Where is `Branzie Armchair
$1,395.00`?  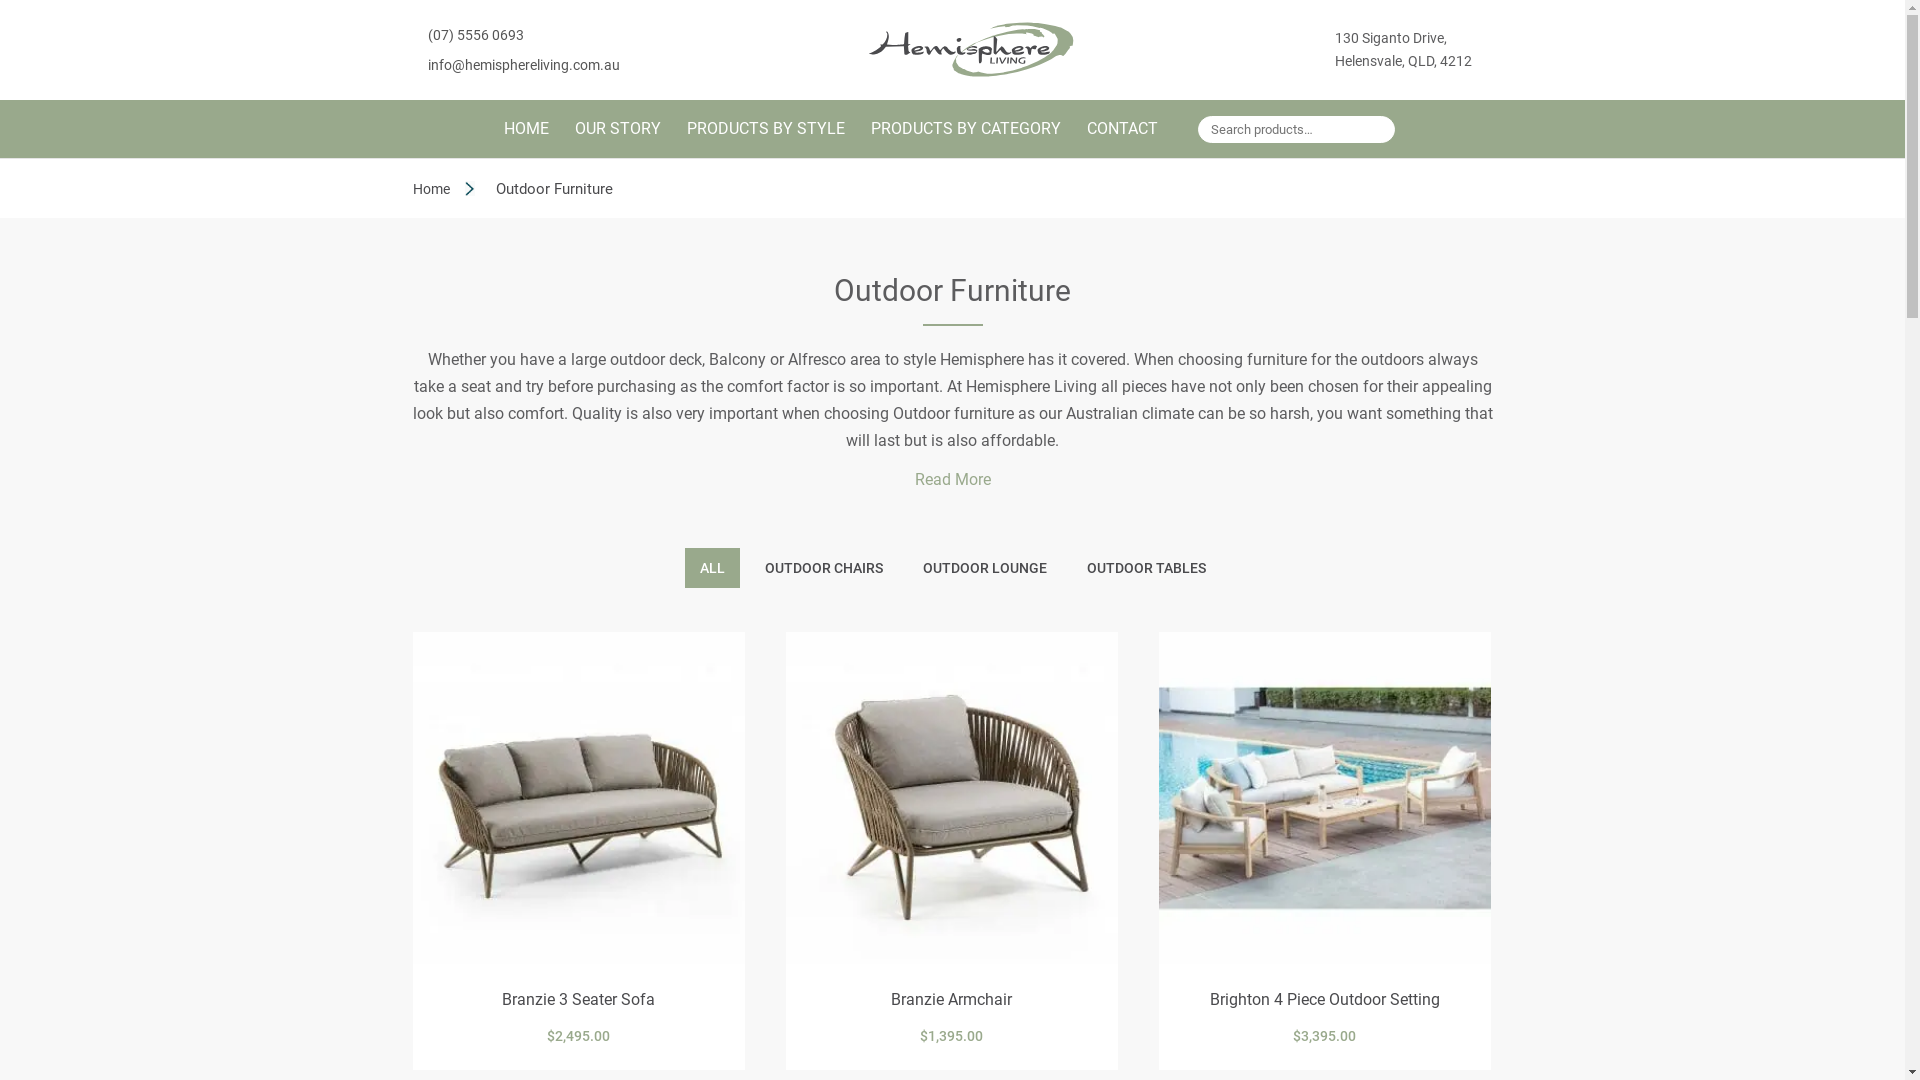
Branzie Armchair
$1,395.00 is located at coordinates (952, 851).